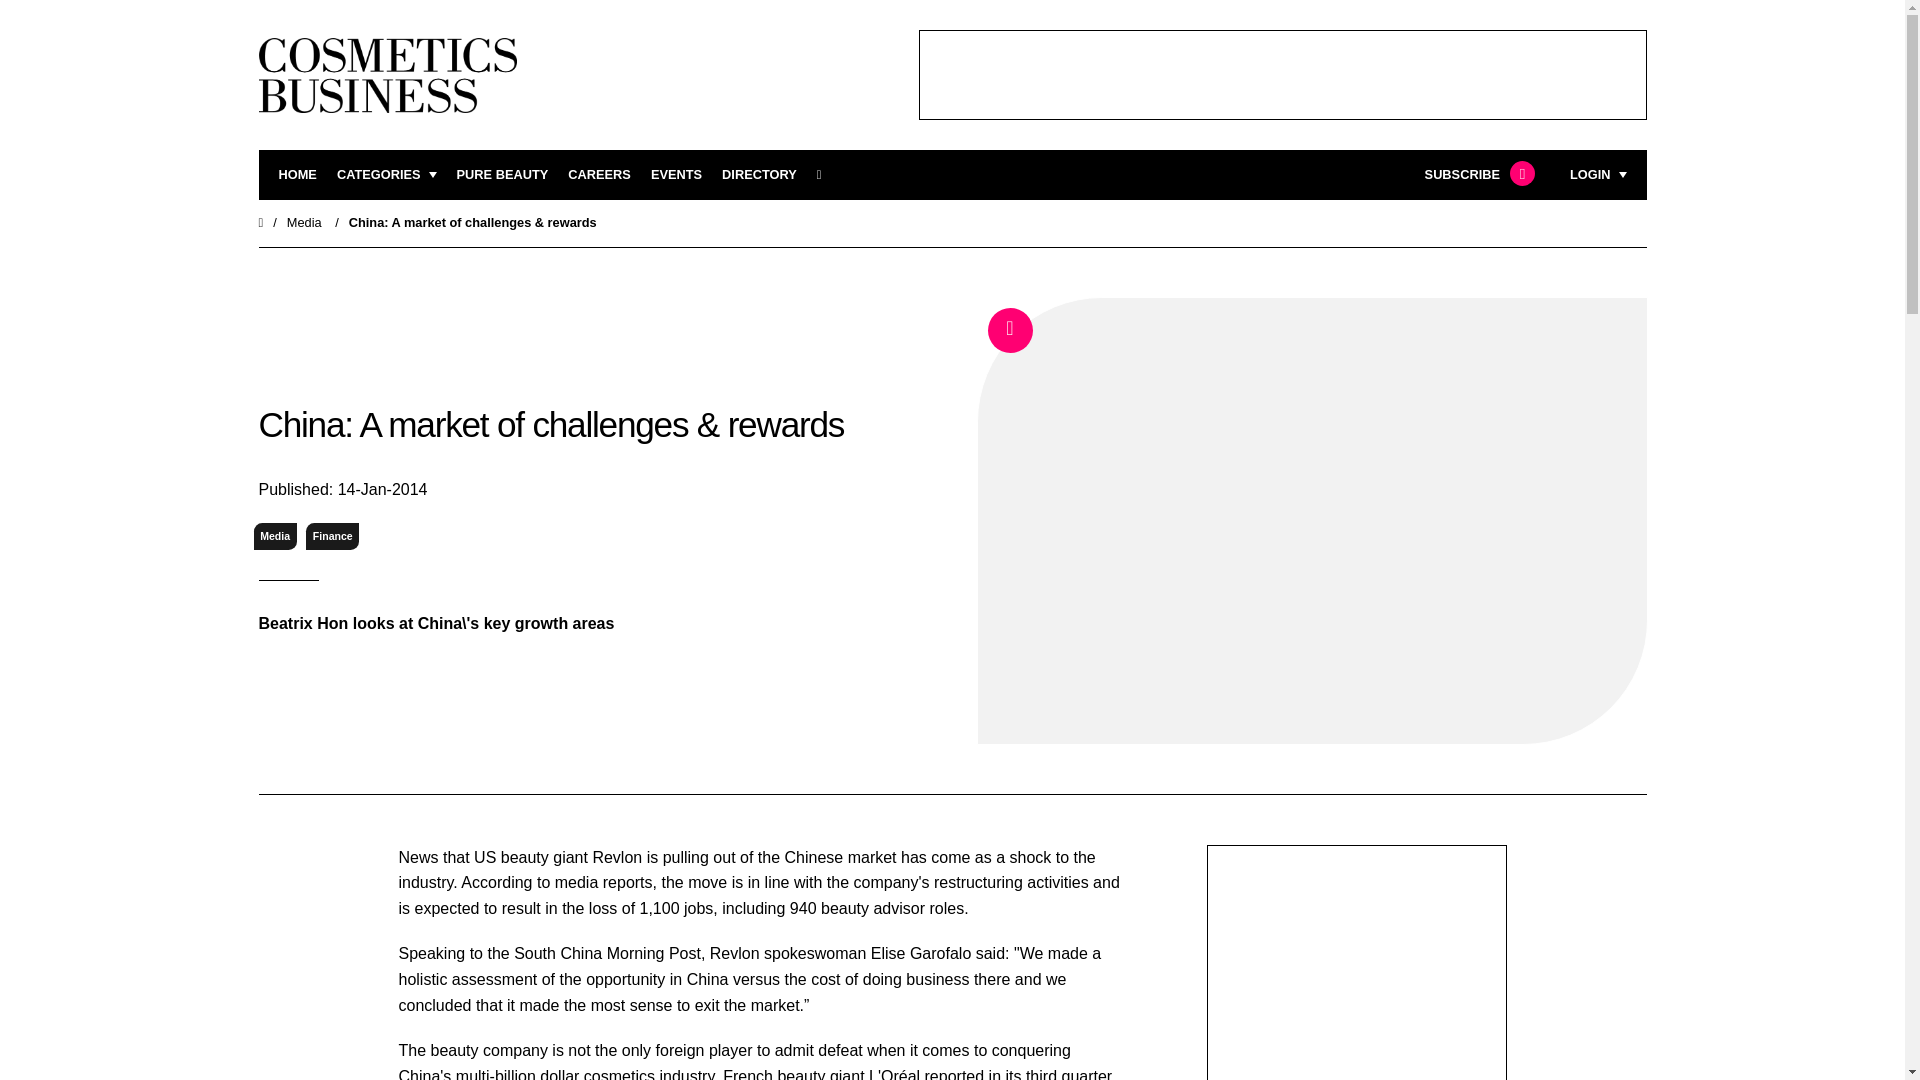 This screenshot has width=1920, height=1080. I want to click on Home, so click(260, 222).